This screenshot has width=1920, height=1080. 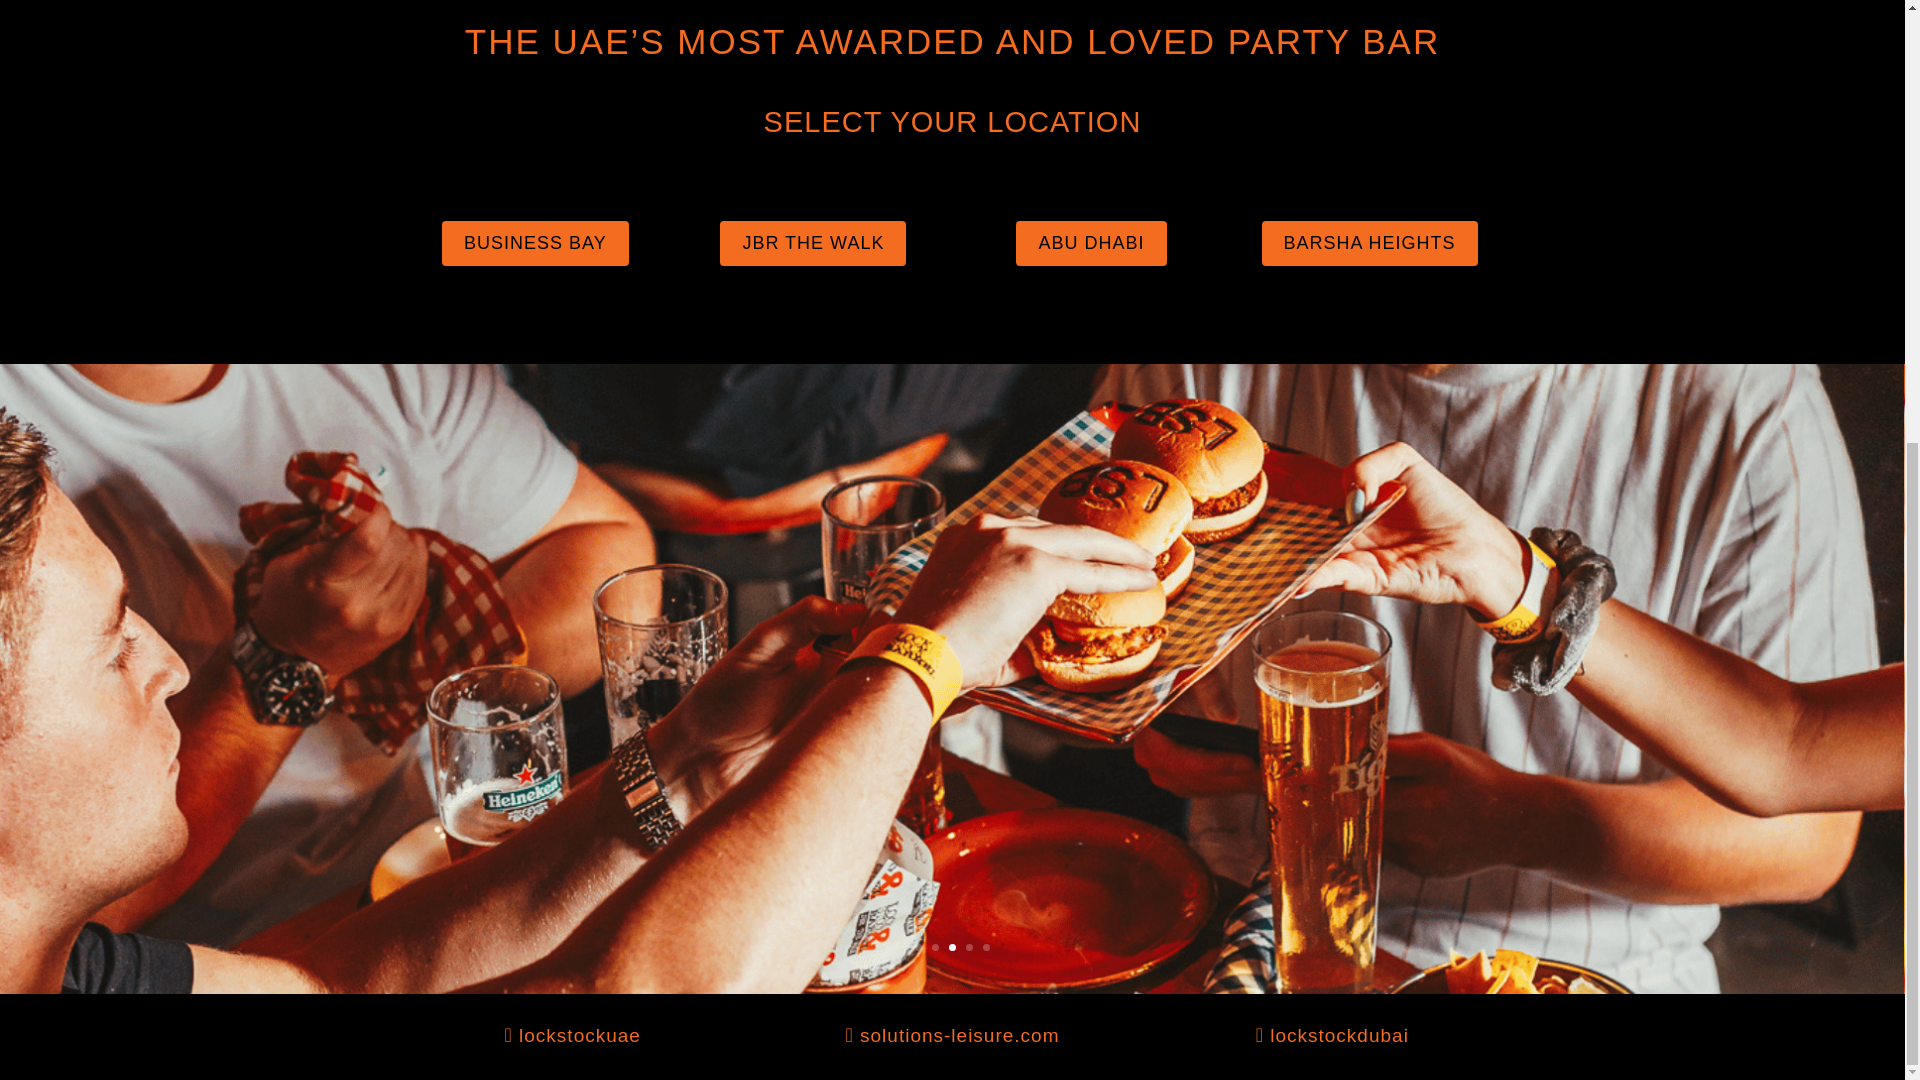 I want to click on 3, so click(x=952, y=947).